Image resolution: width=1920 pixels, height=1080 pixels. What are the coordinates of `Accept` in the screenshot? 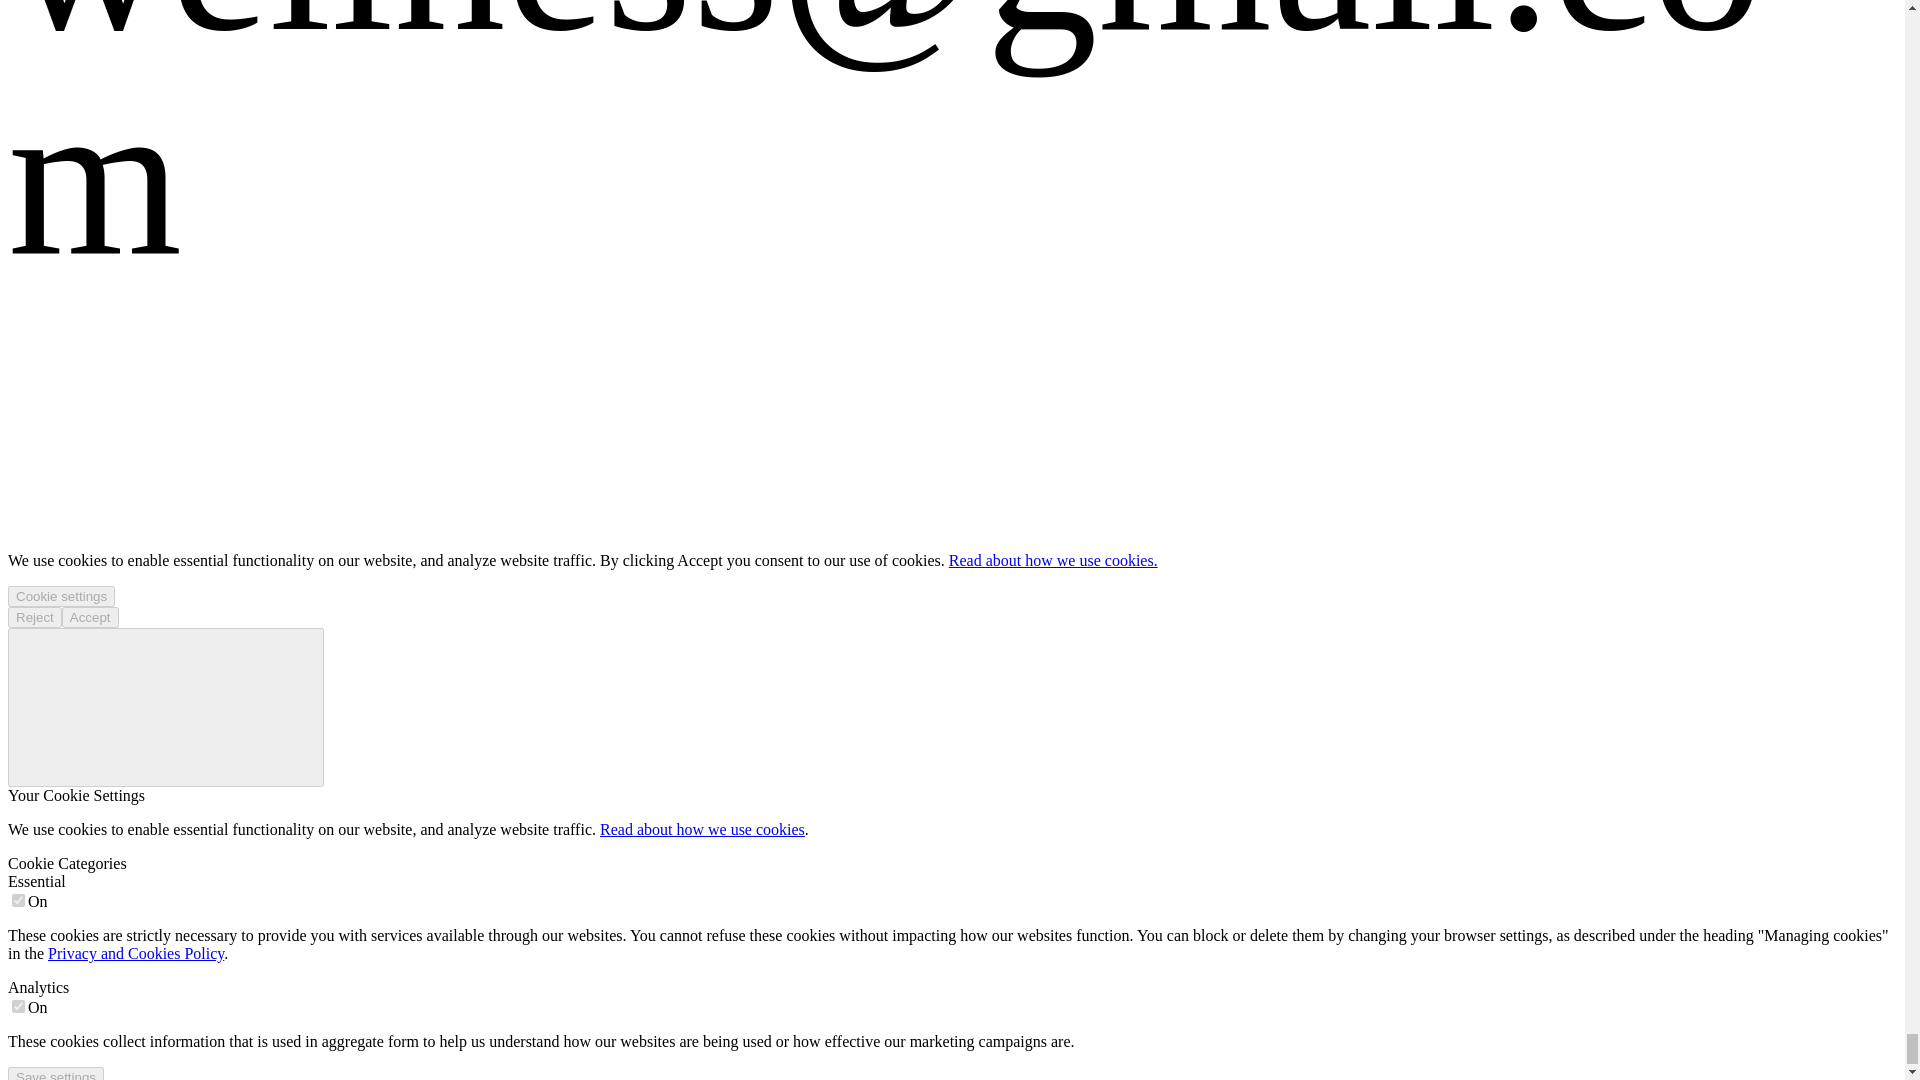 It's located at (90, 616).